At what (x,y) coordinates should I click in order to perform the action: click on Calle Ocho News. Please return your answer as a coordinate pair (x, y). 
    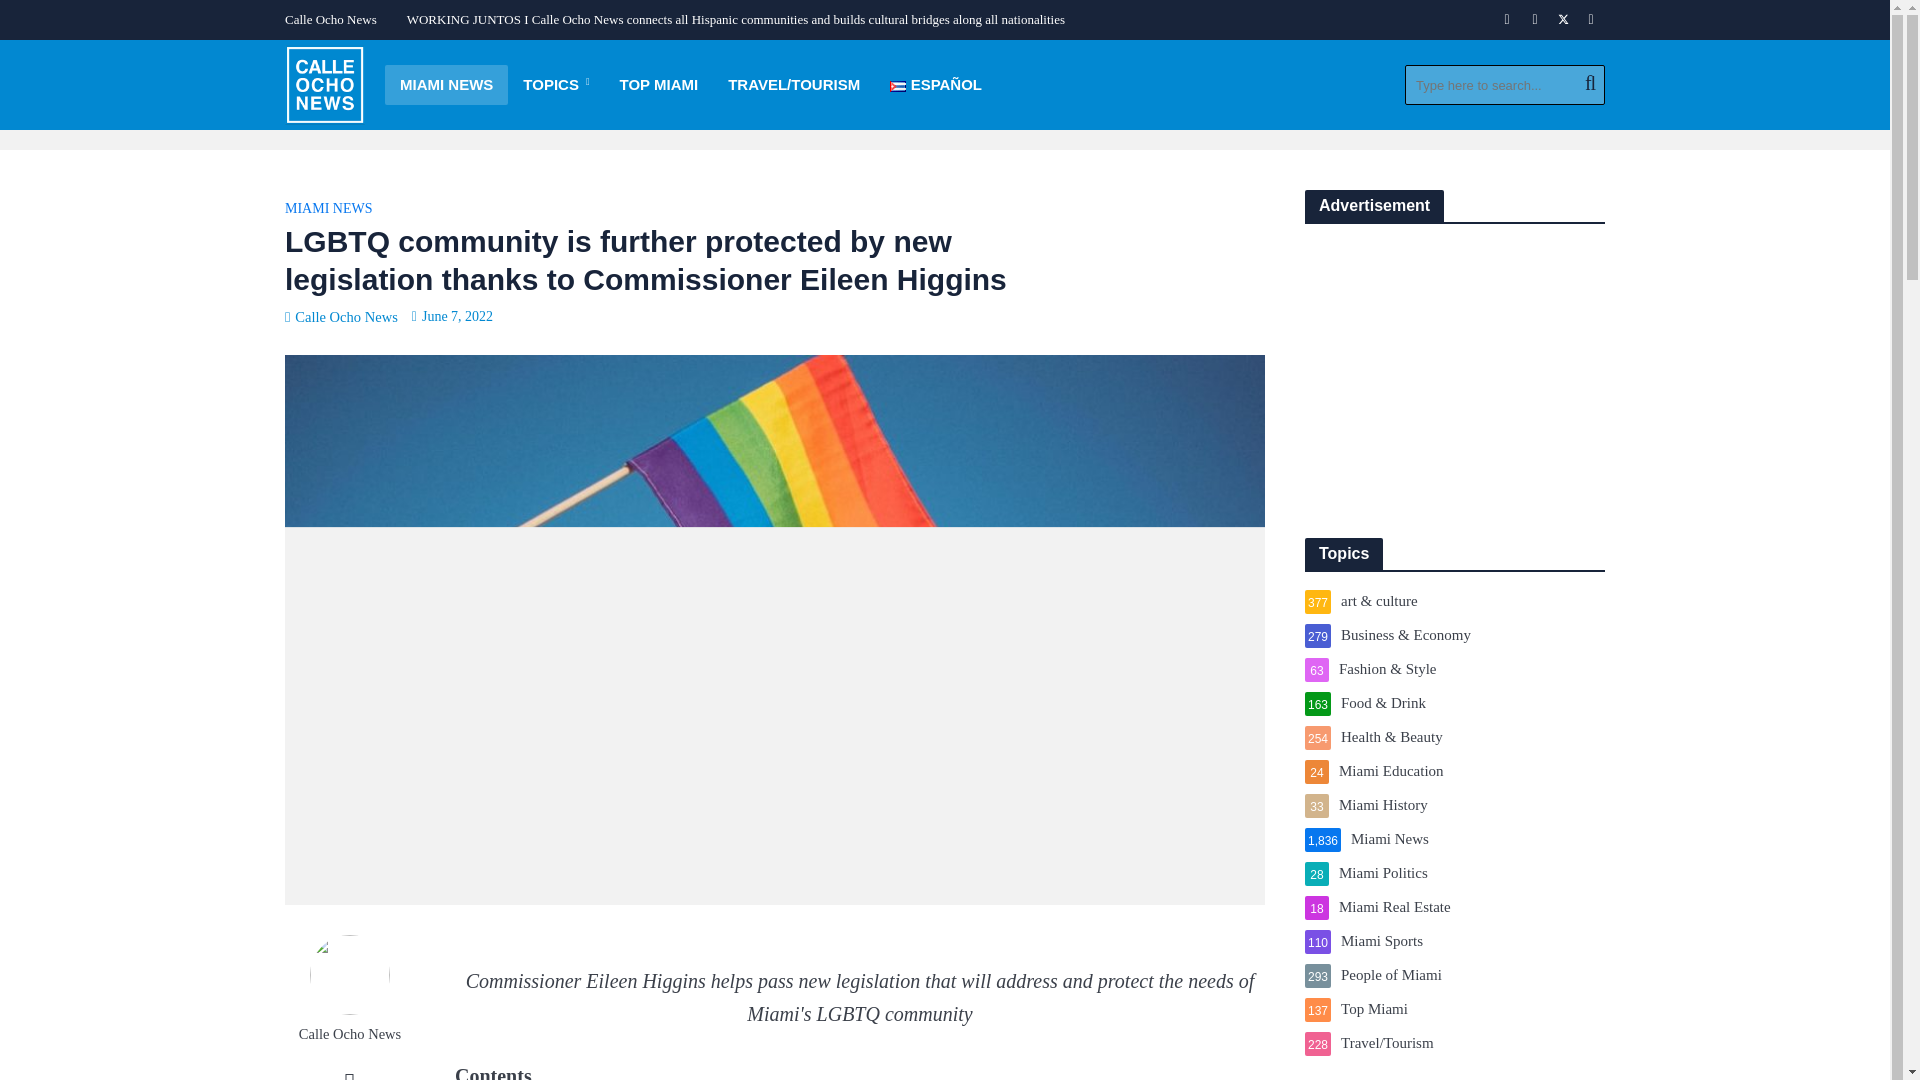
    Looking at the image, I should click on (336, 20).